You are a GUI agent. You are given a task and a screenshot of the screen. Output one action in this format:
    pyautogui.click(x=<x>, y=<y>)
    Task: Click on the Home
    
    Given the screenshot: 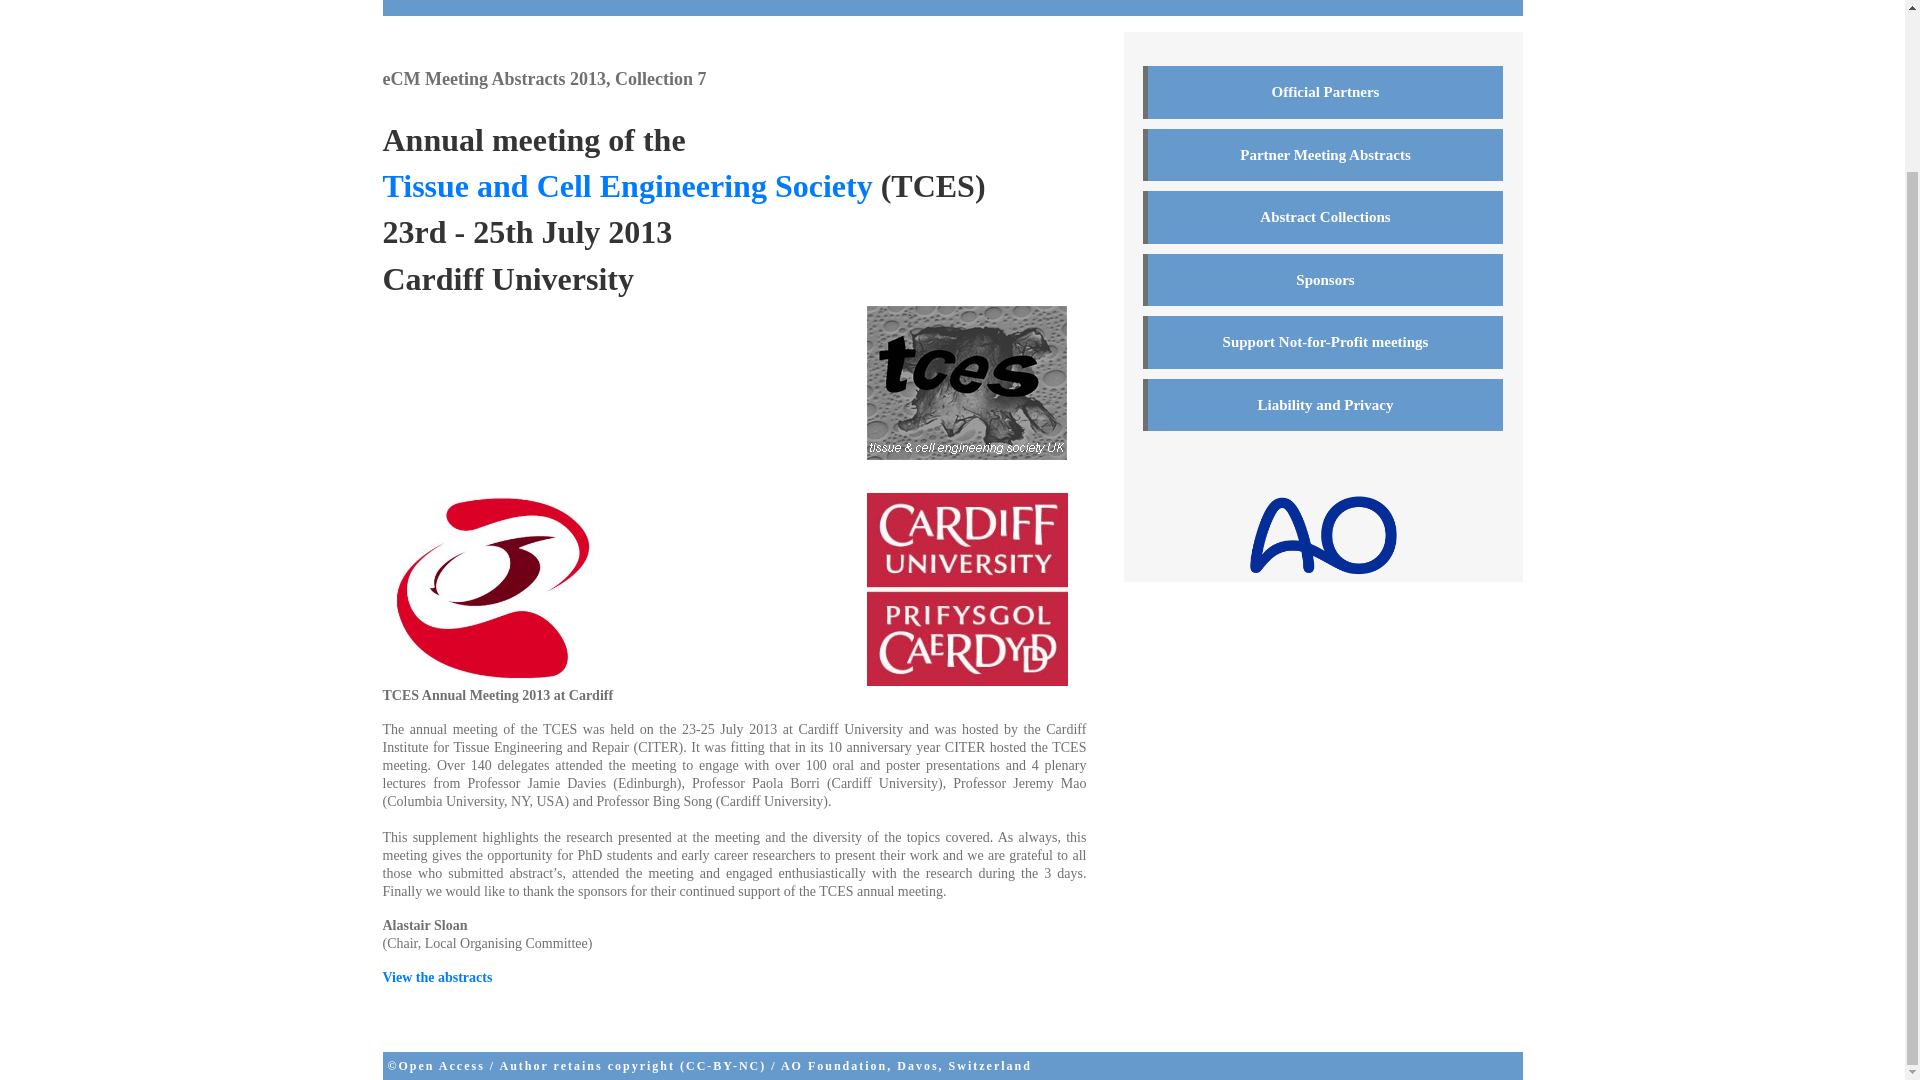 What is the action you would take?
    pyautogui.click(x=565, y=4)
    